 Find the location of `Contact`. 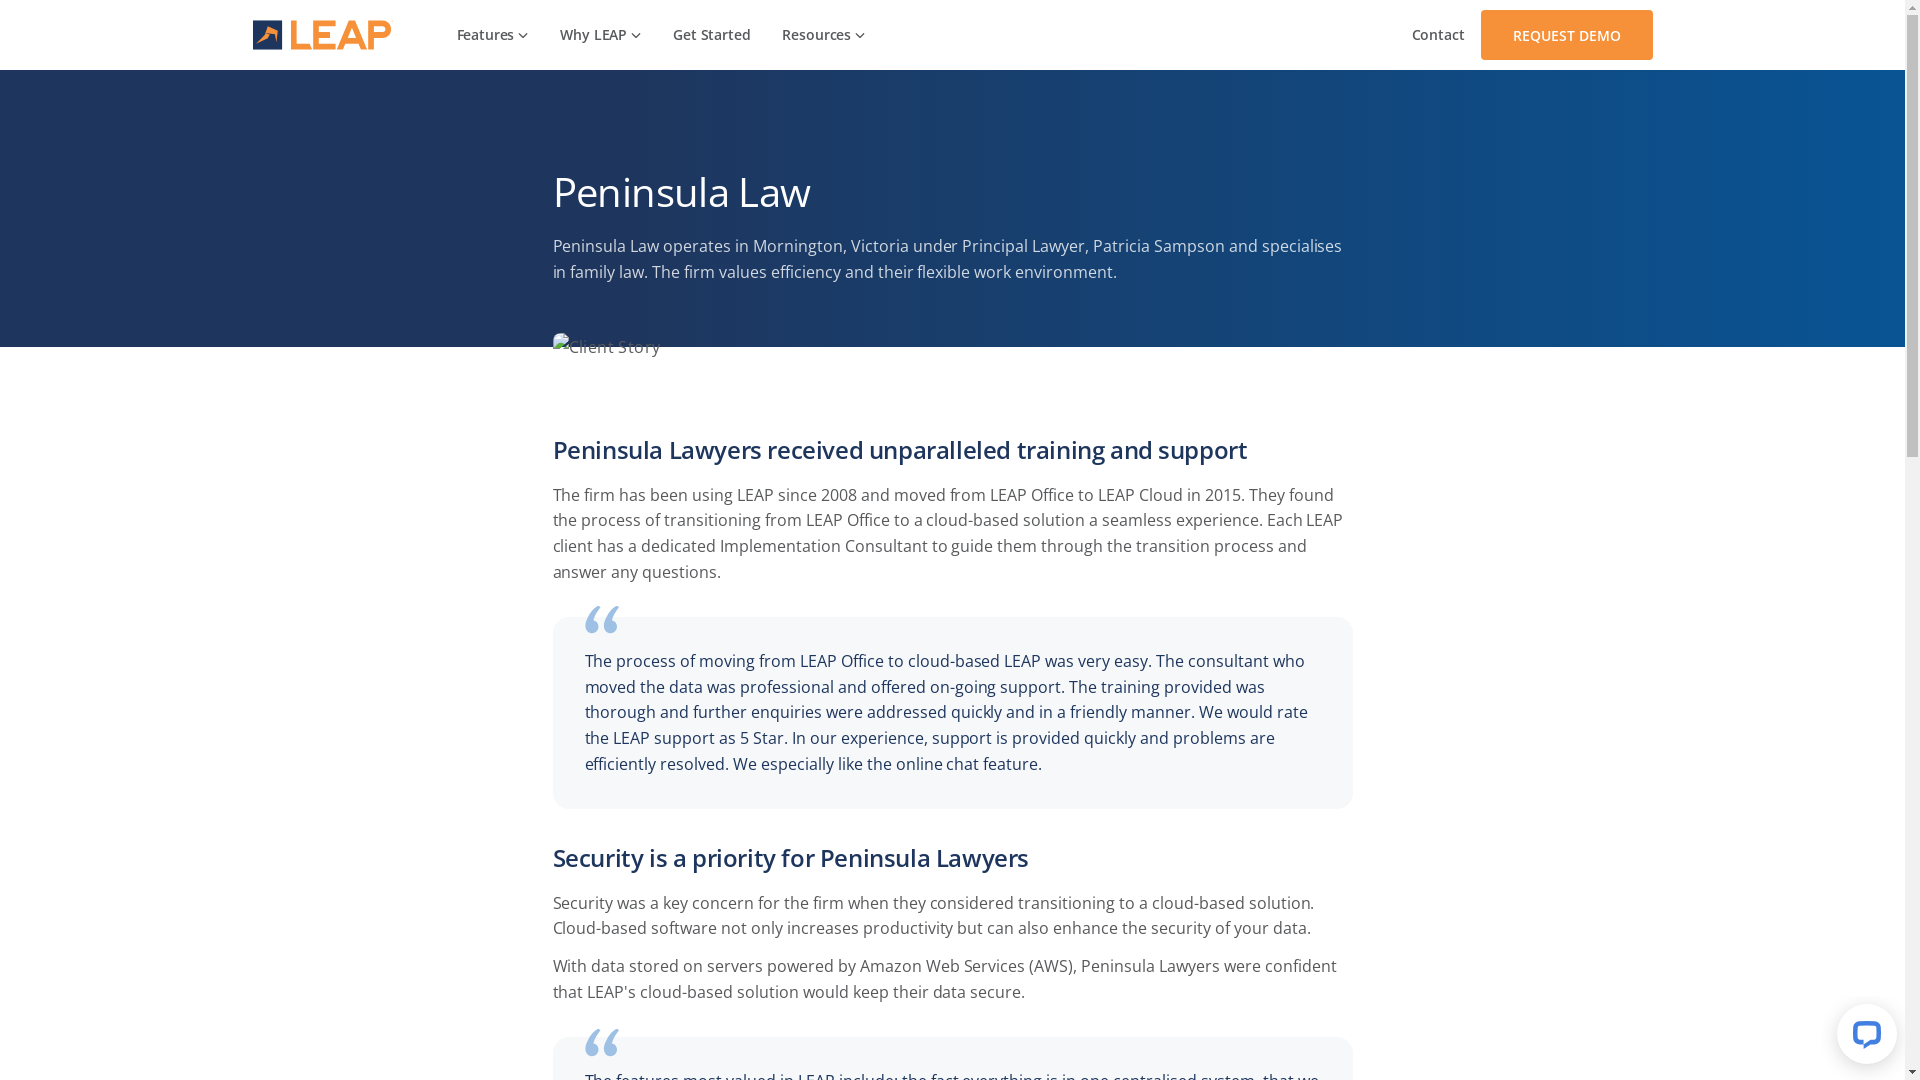

Contact is located at coordinates (1438, 35).